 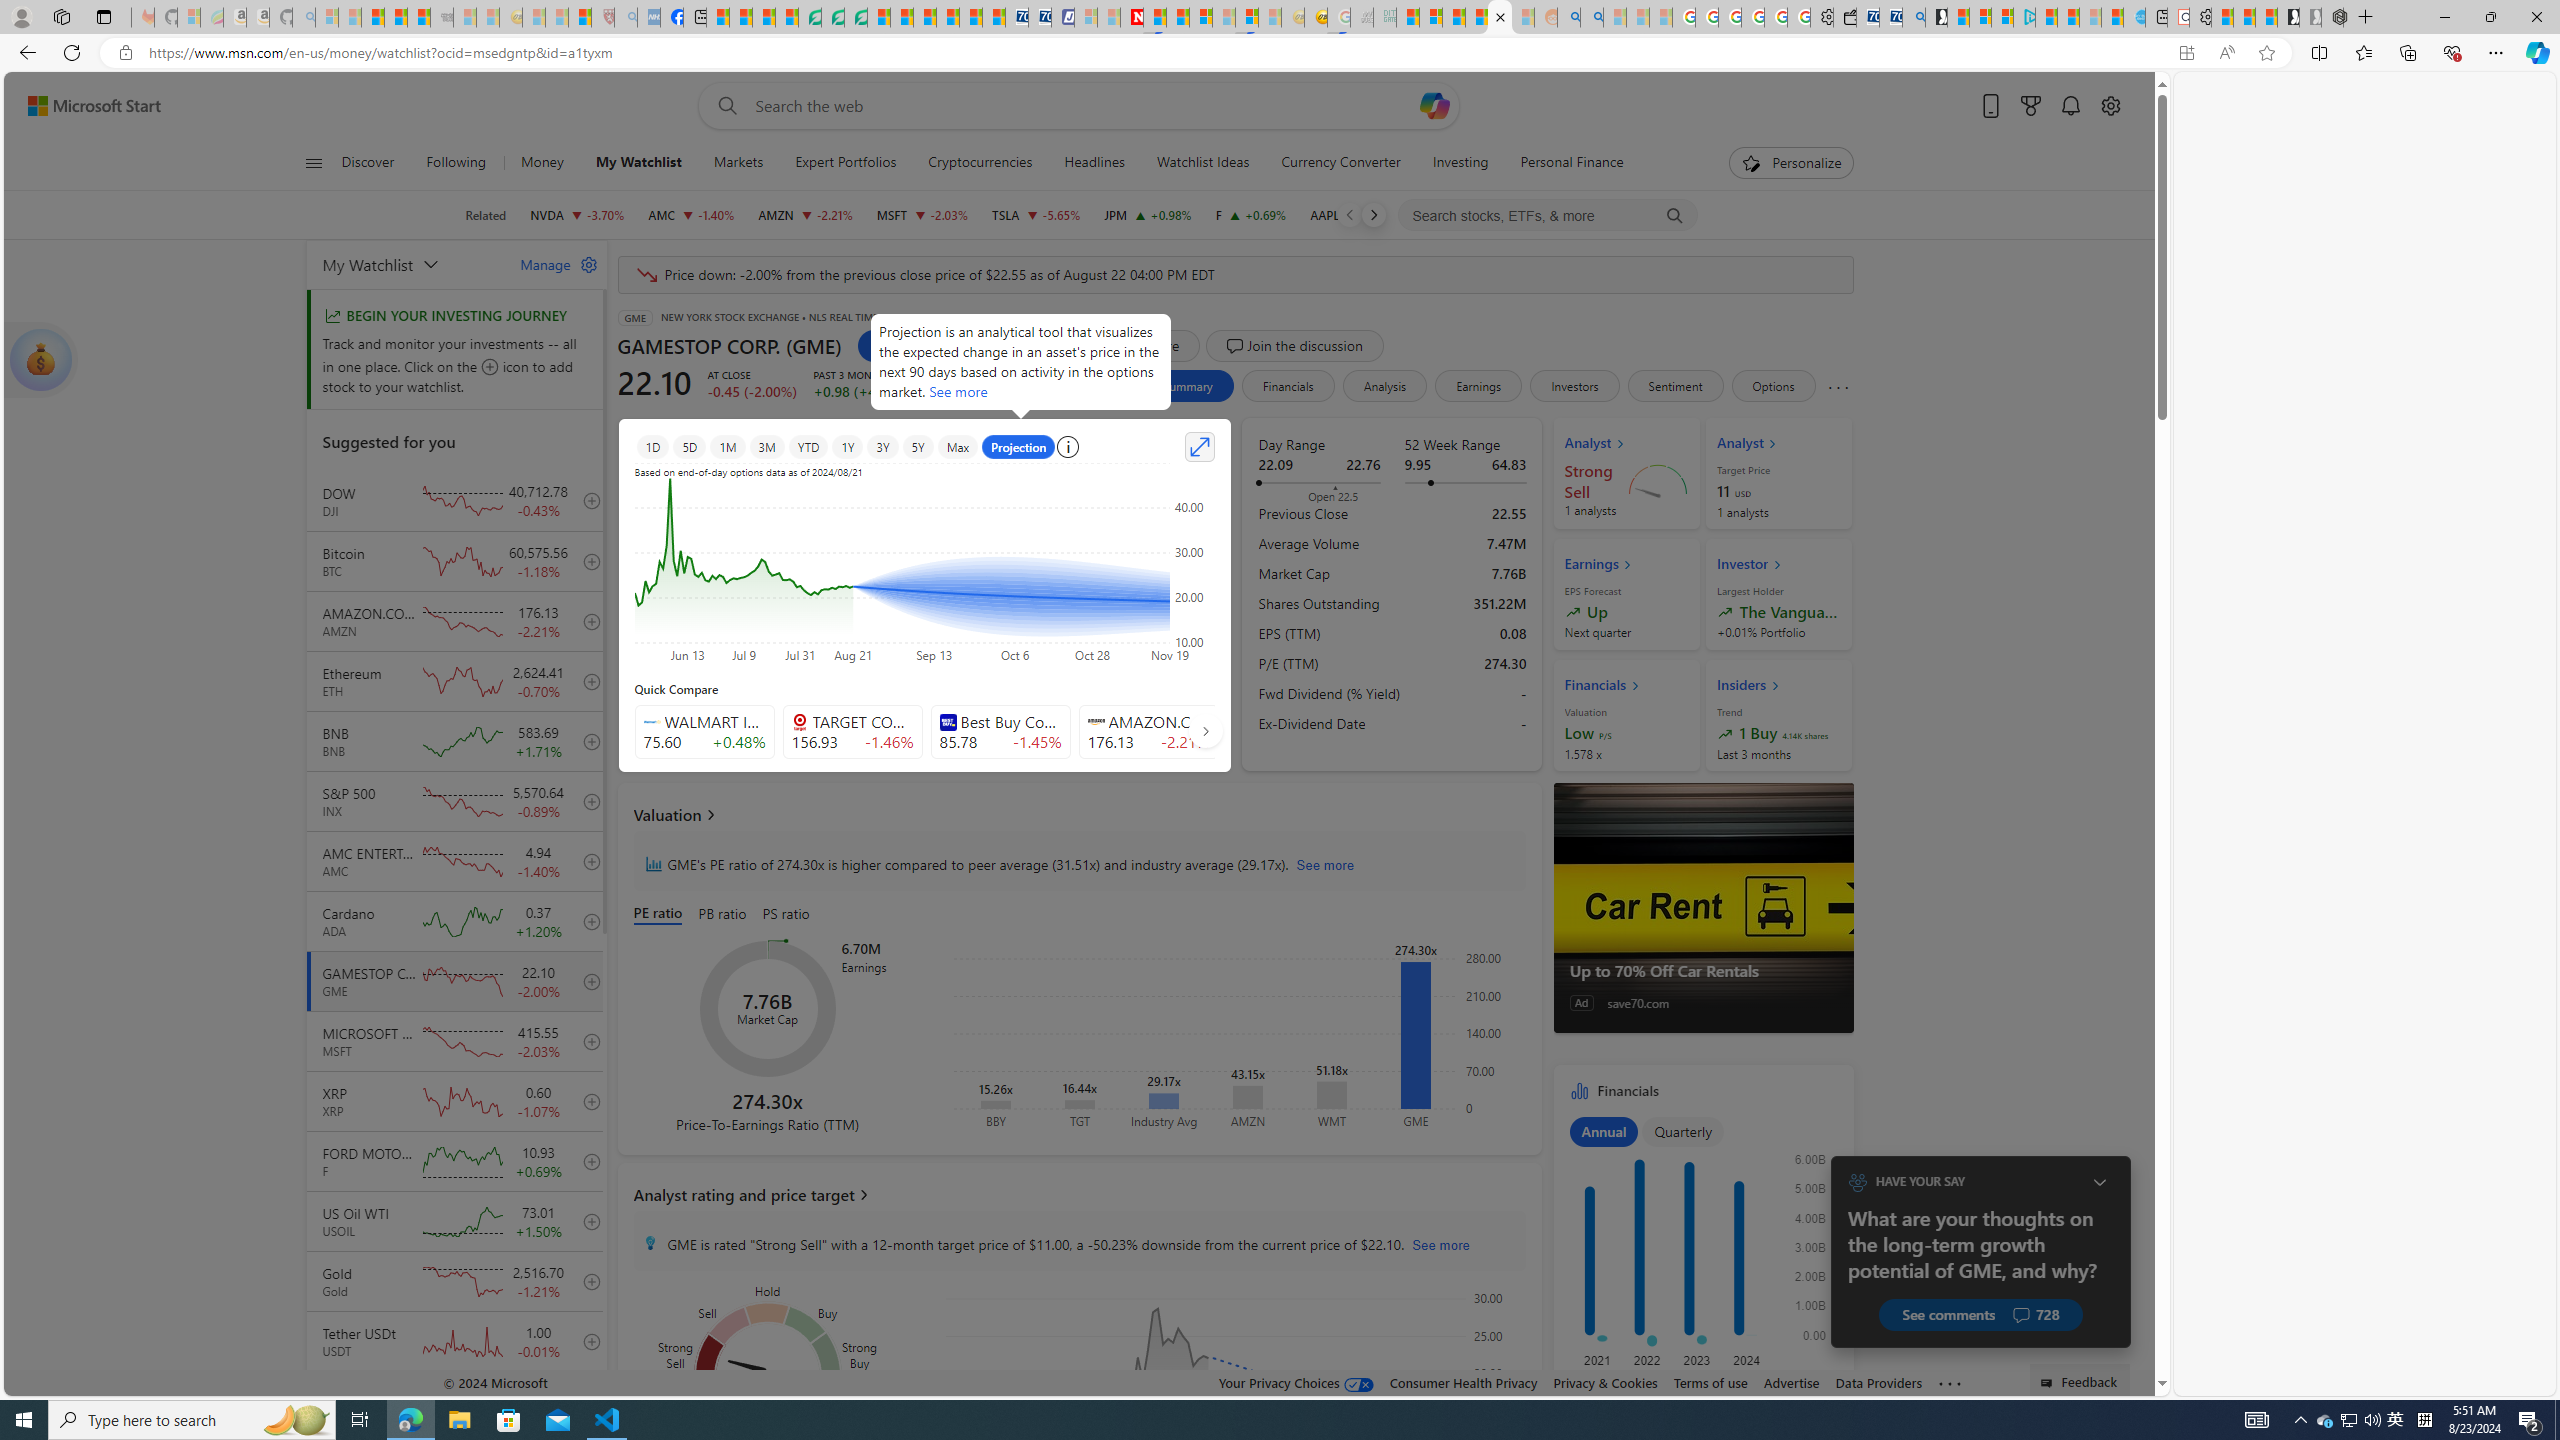 I want to click on Analyst rating and price target, so click(x=1078, y=1195).